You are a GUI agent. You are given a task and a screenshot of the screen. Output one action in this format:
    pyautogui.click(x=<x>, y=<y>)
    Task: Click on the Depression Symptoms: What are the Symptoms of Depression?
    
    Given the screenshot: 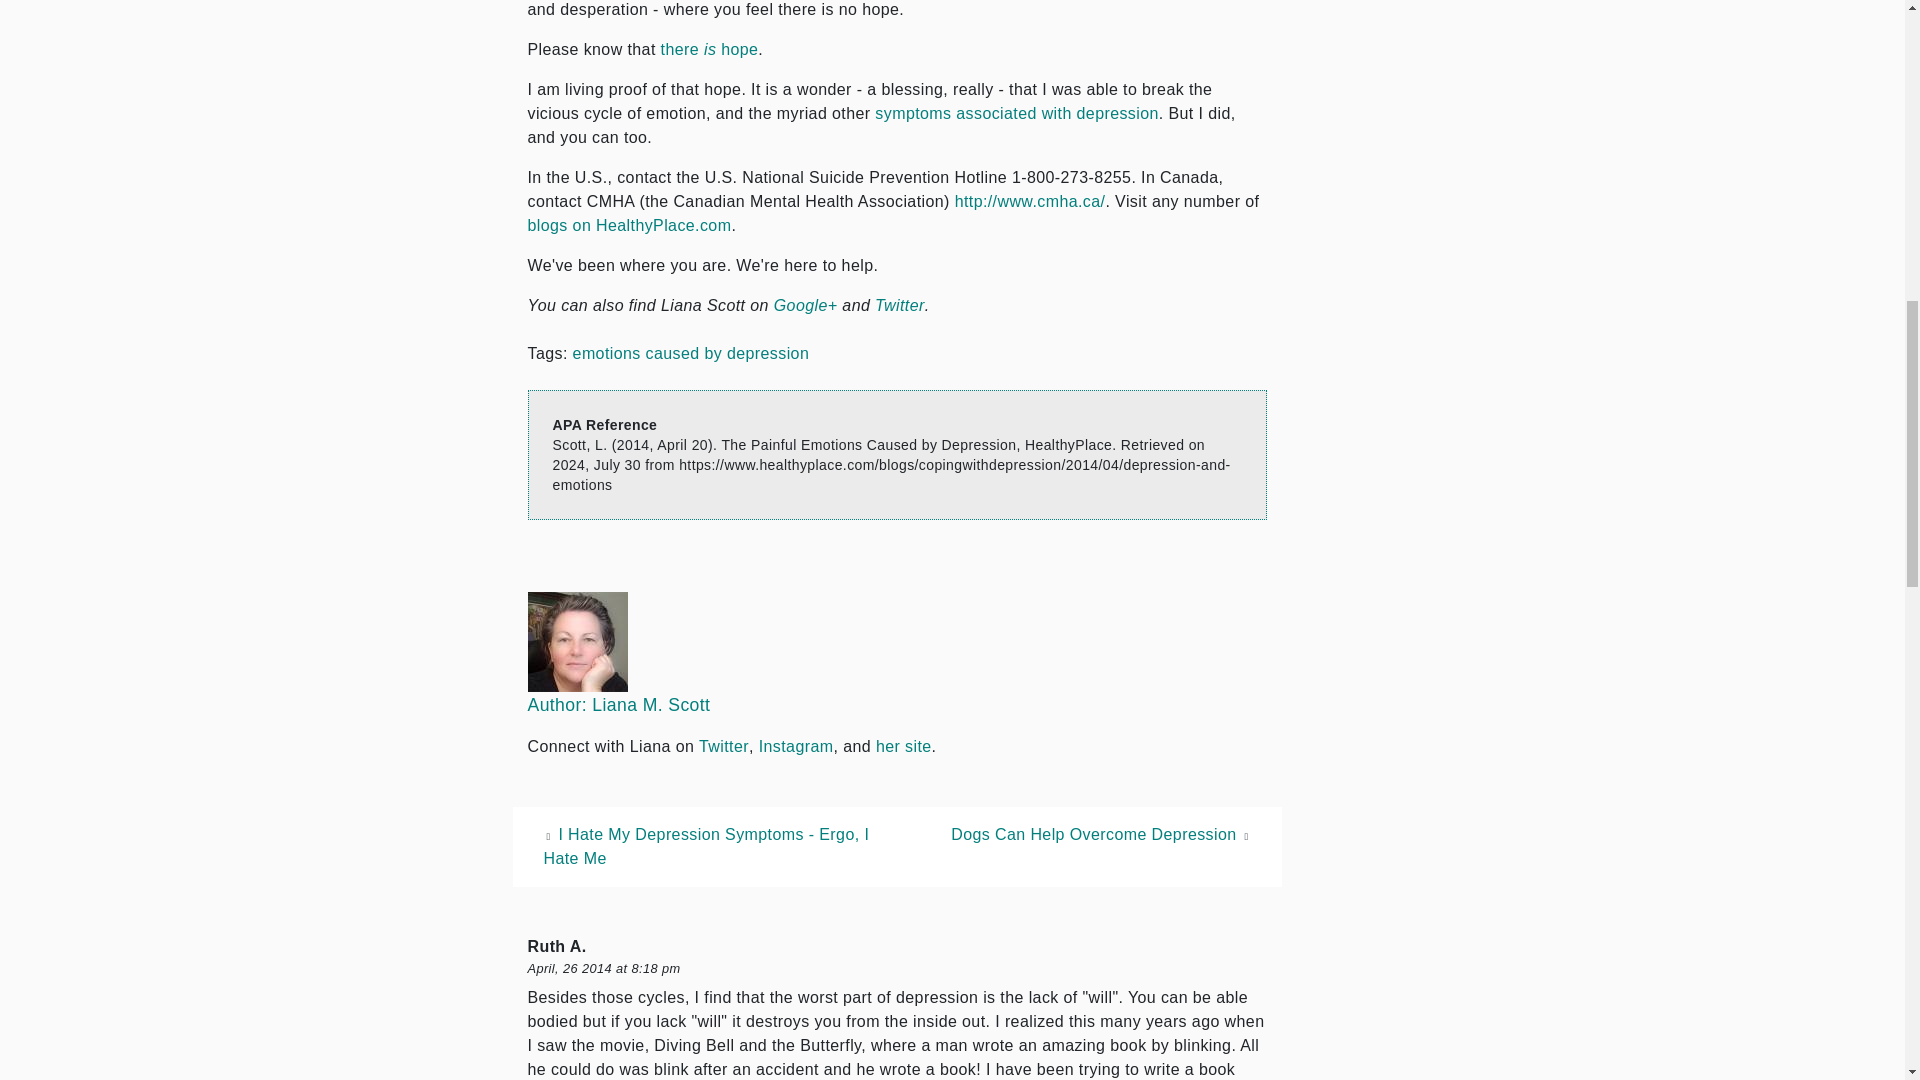 What is the action you would take?
    pyautogui.click(x=1016, y=113)
    